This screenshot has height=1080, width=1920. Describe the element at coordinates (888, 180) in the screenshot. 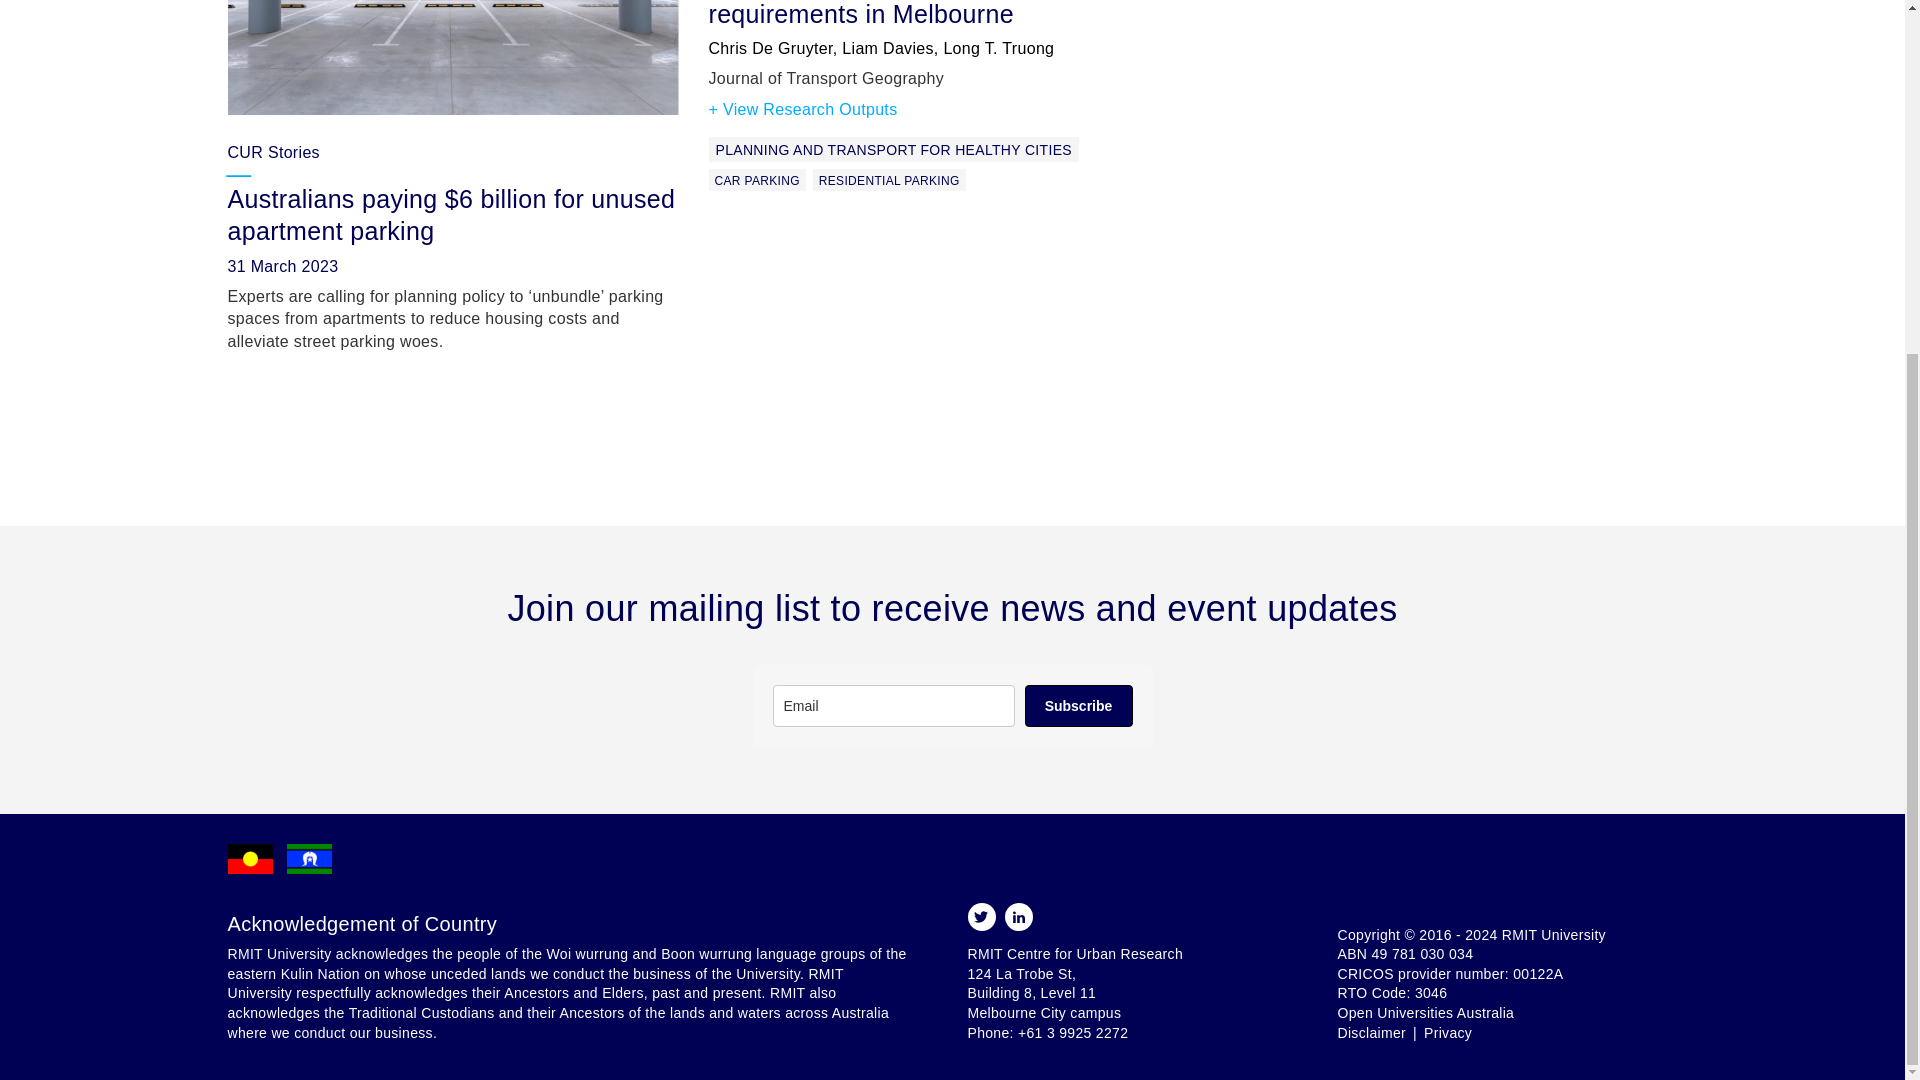

I see `RESIDENTIAL PARKING` at that location.